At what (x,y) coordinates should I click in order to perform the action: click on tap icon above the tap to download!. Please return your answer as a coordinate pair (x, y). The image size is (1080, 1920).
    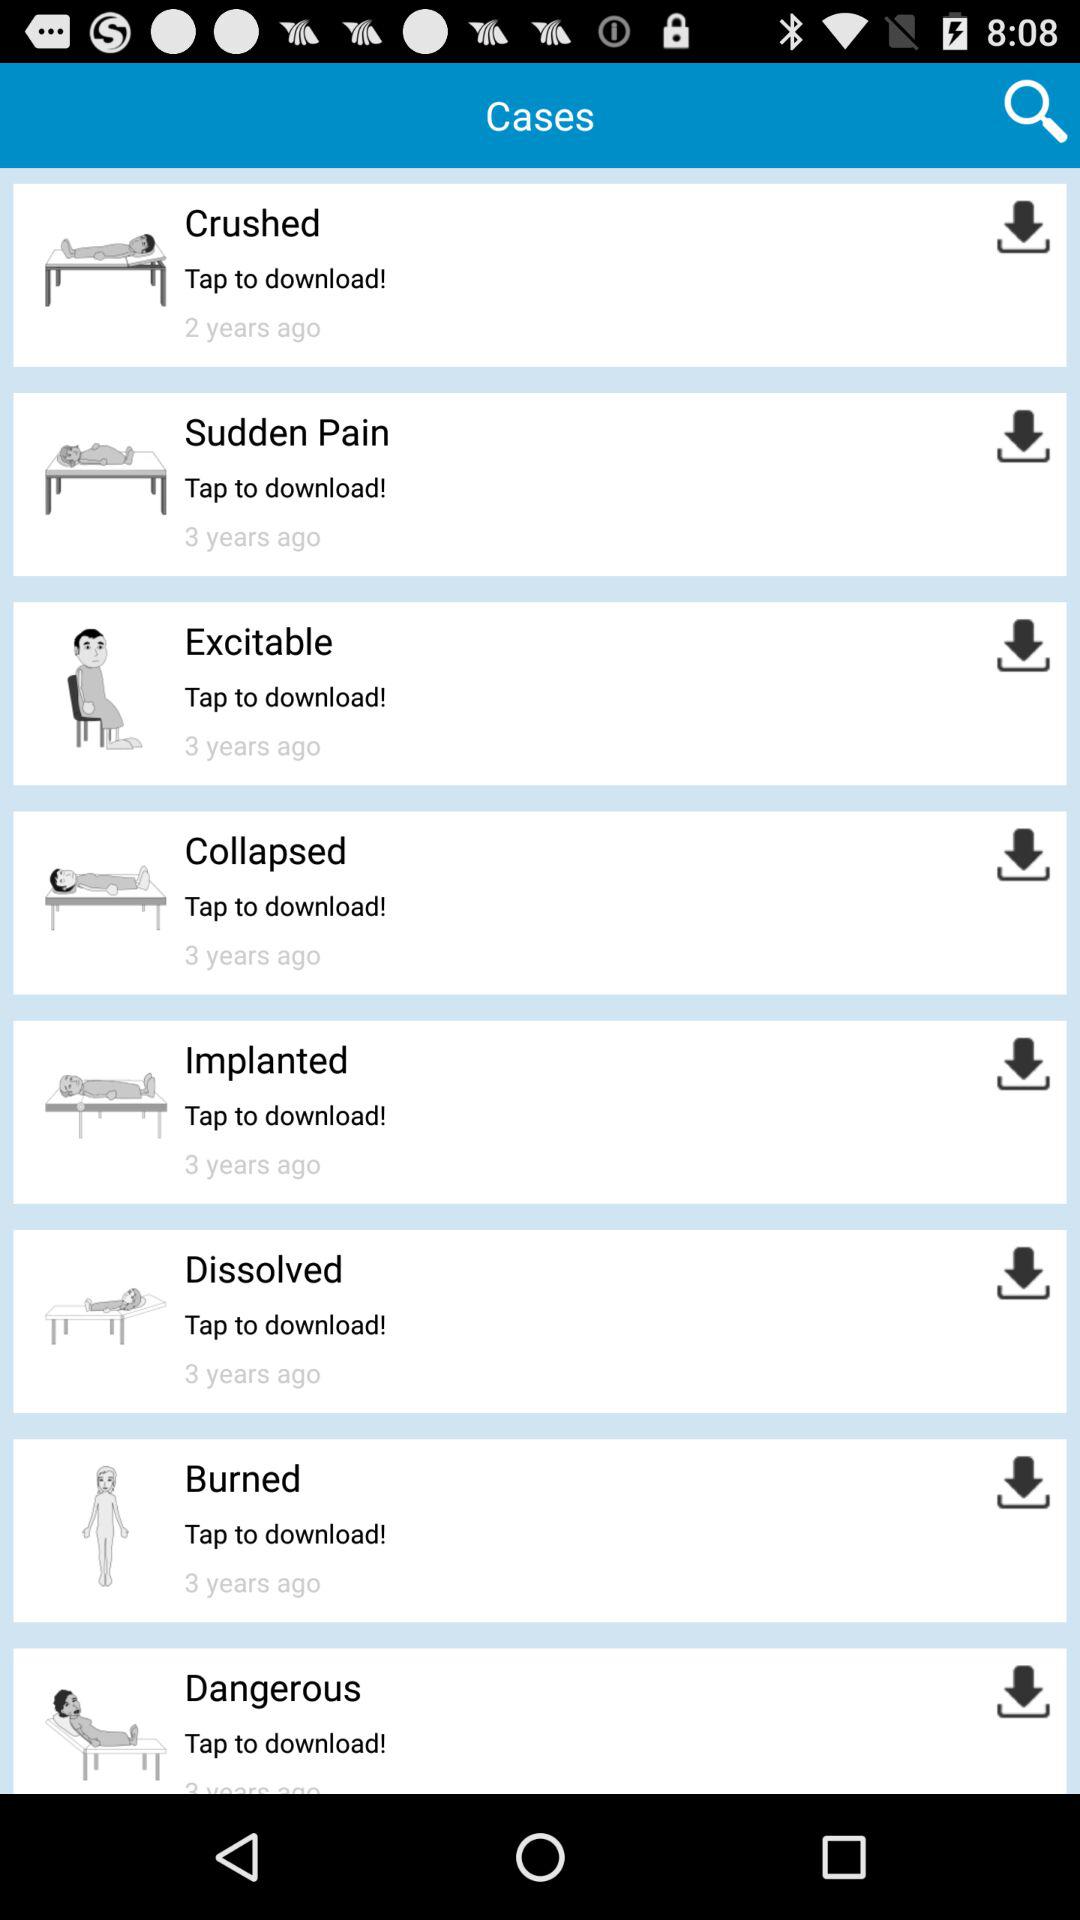
    Looking at the image, I should click on (266, 850).